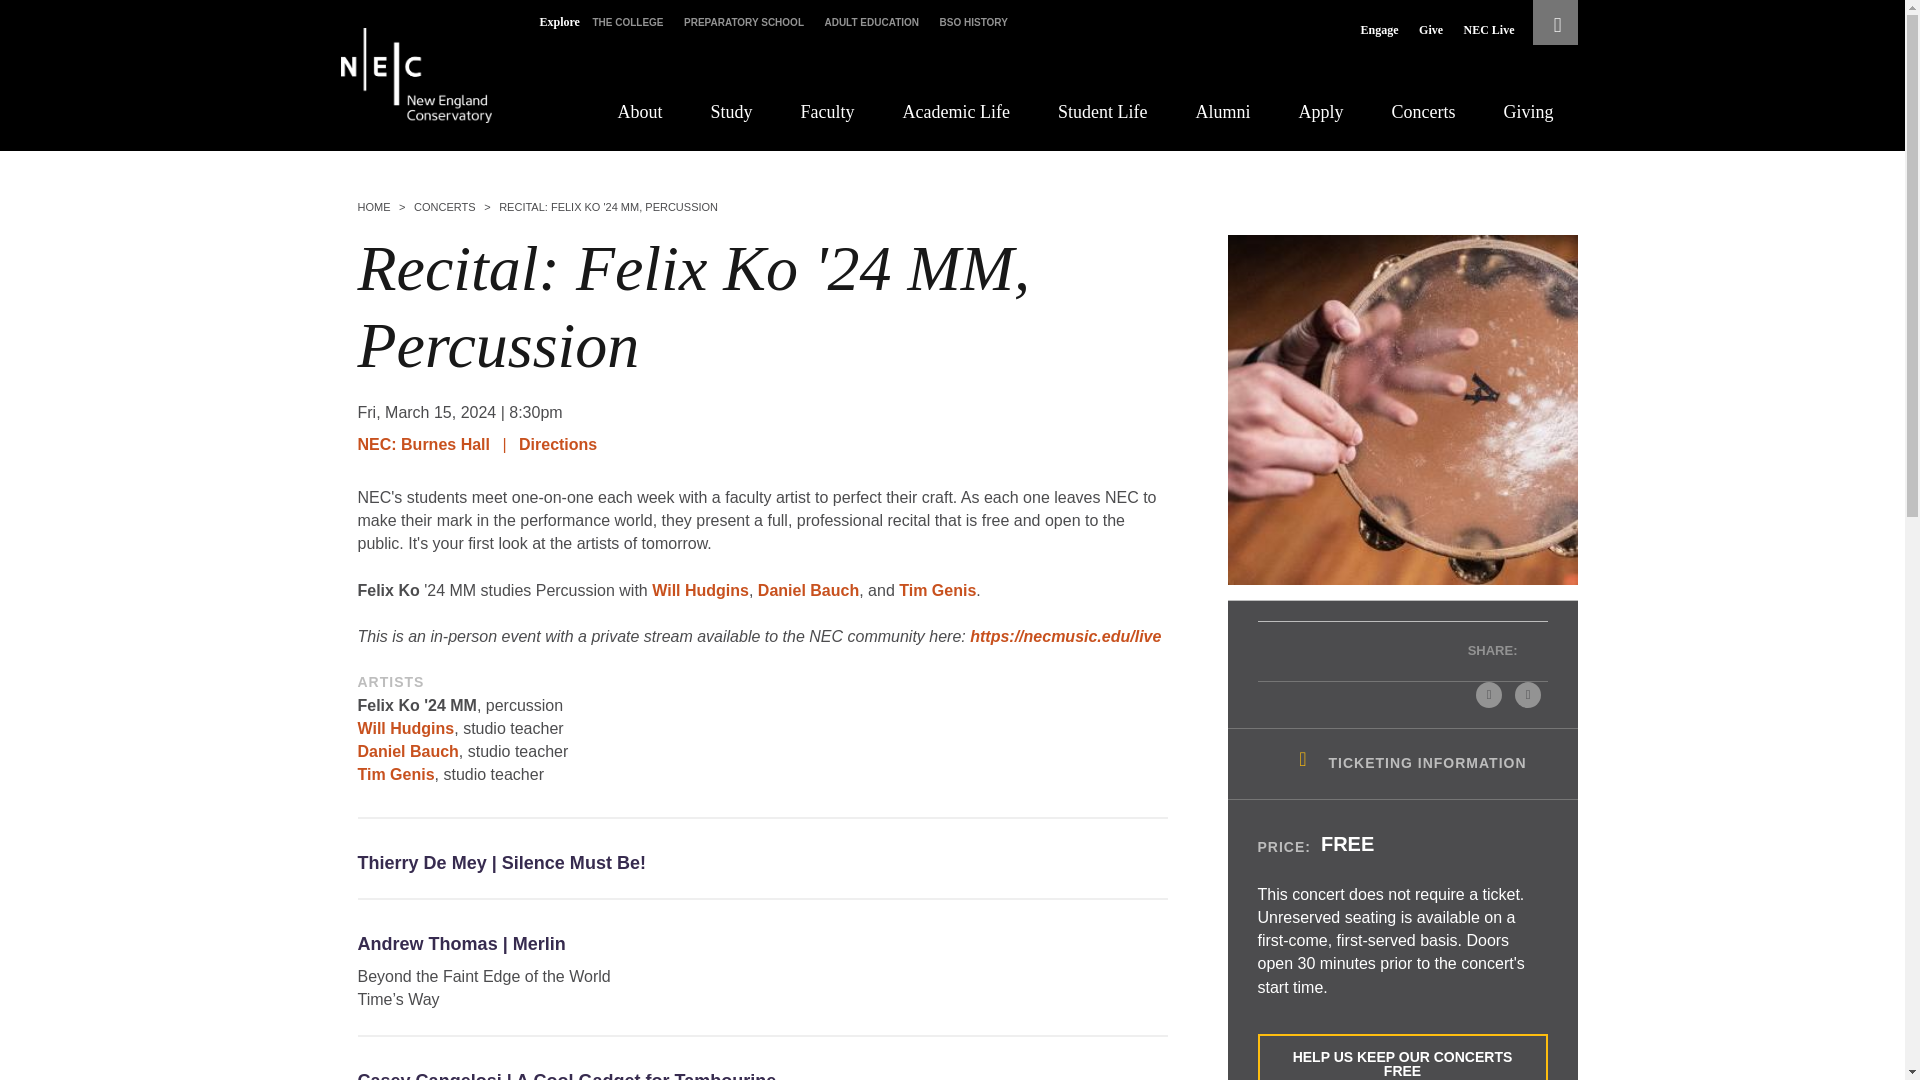 This screenshot has width=1920, height=1080. Describe the element at coordinates (616, 93) in the screenshot. I see `Submit` at that location.